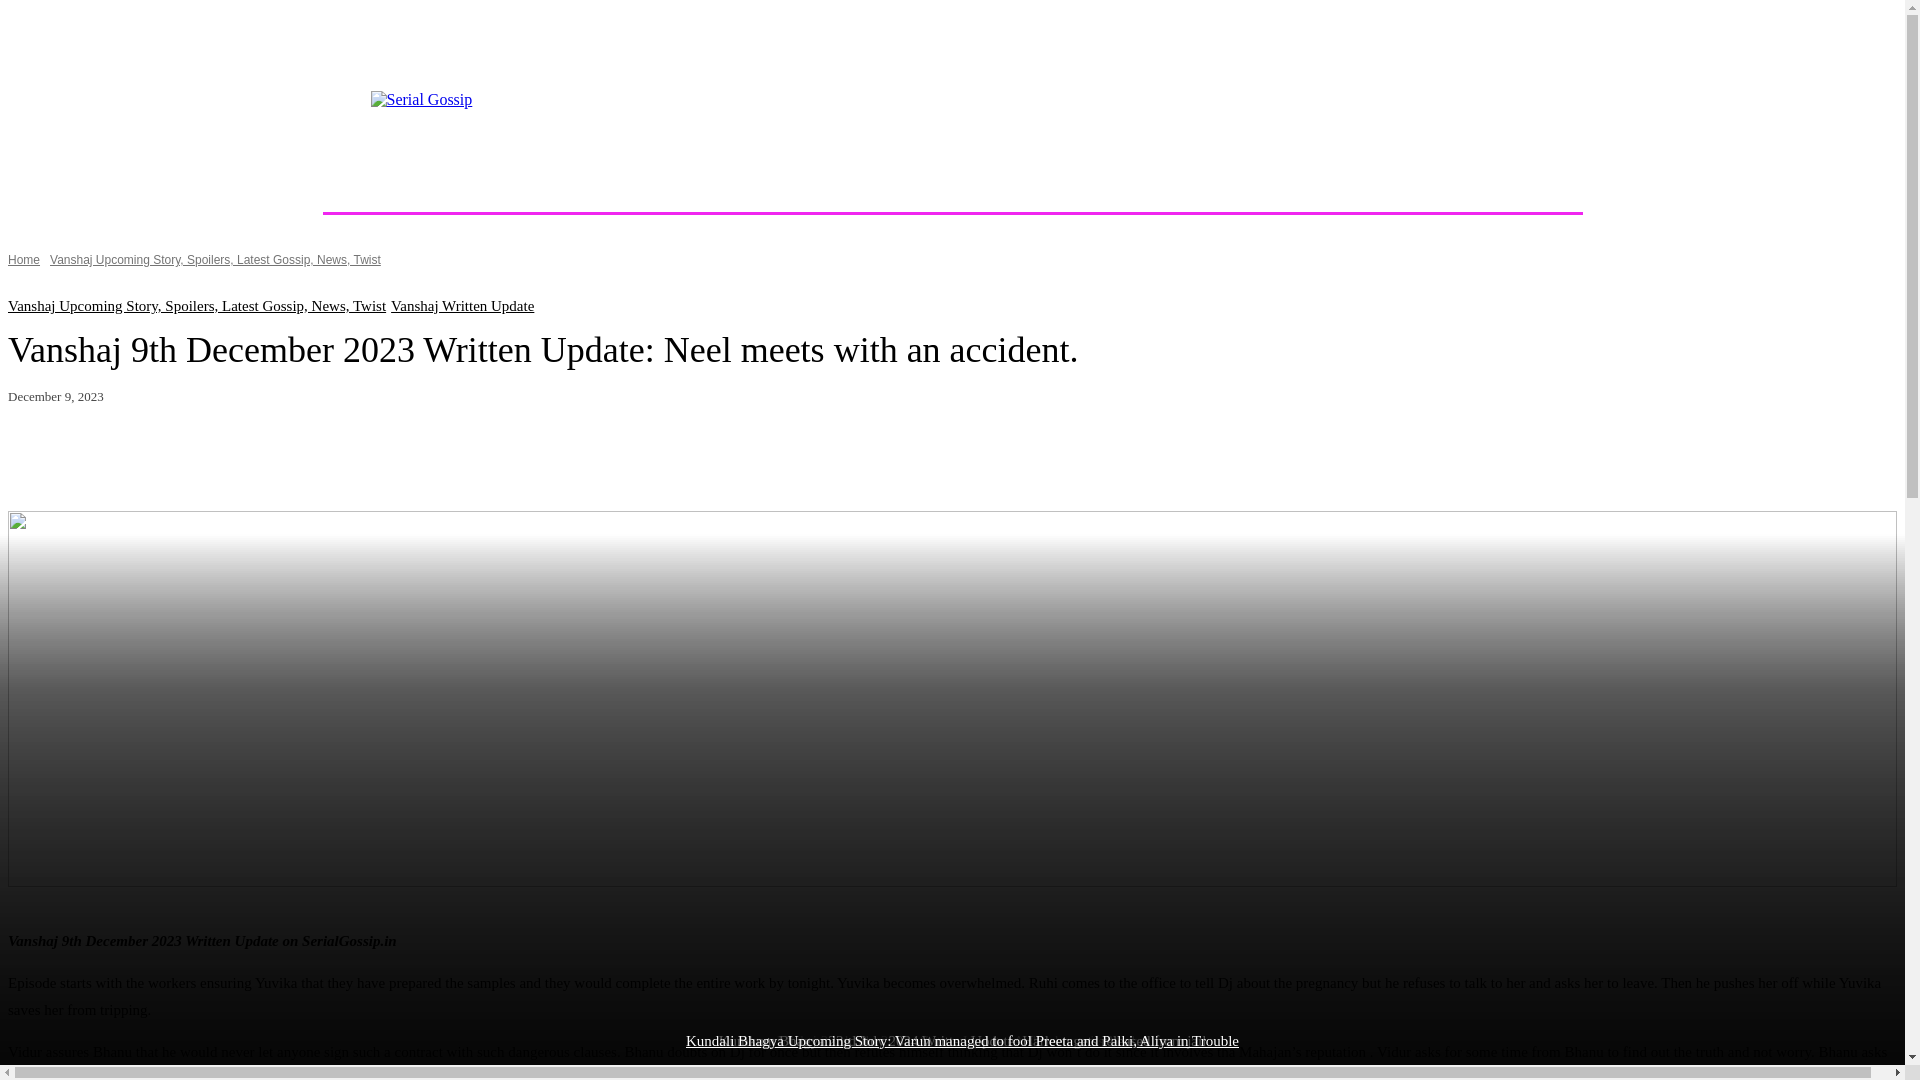 This screenshot has height=1080, width=1920. I want to click on Sitemap, so click(788, 186).